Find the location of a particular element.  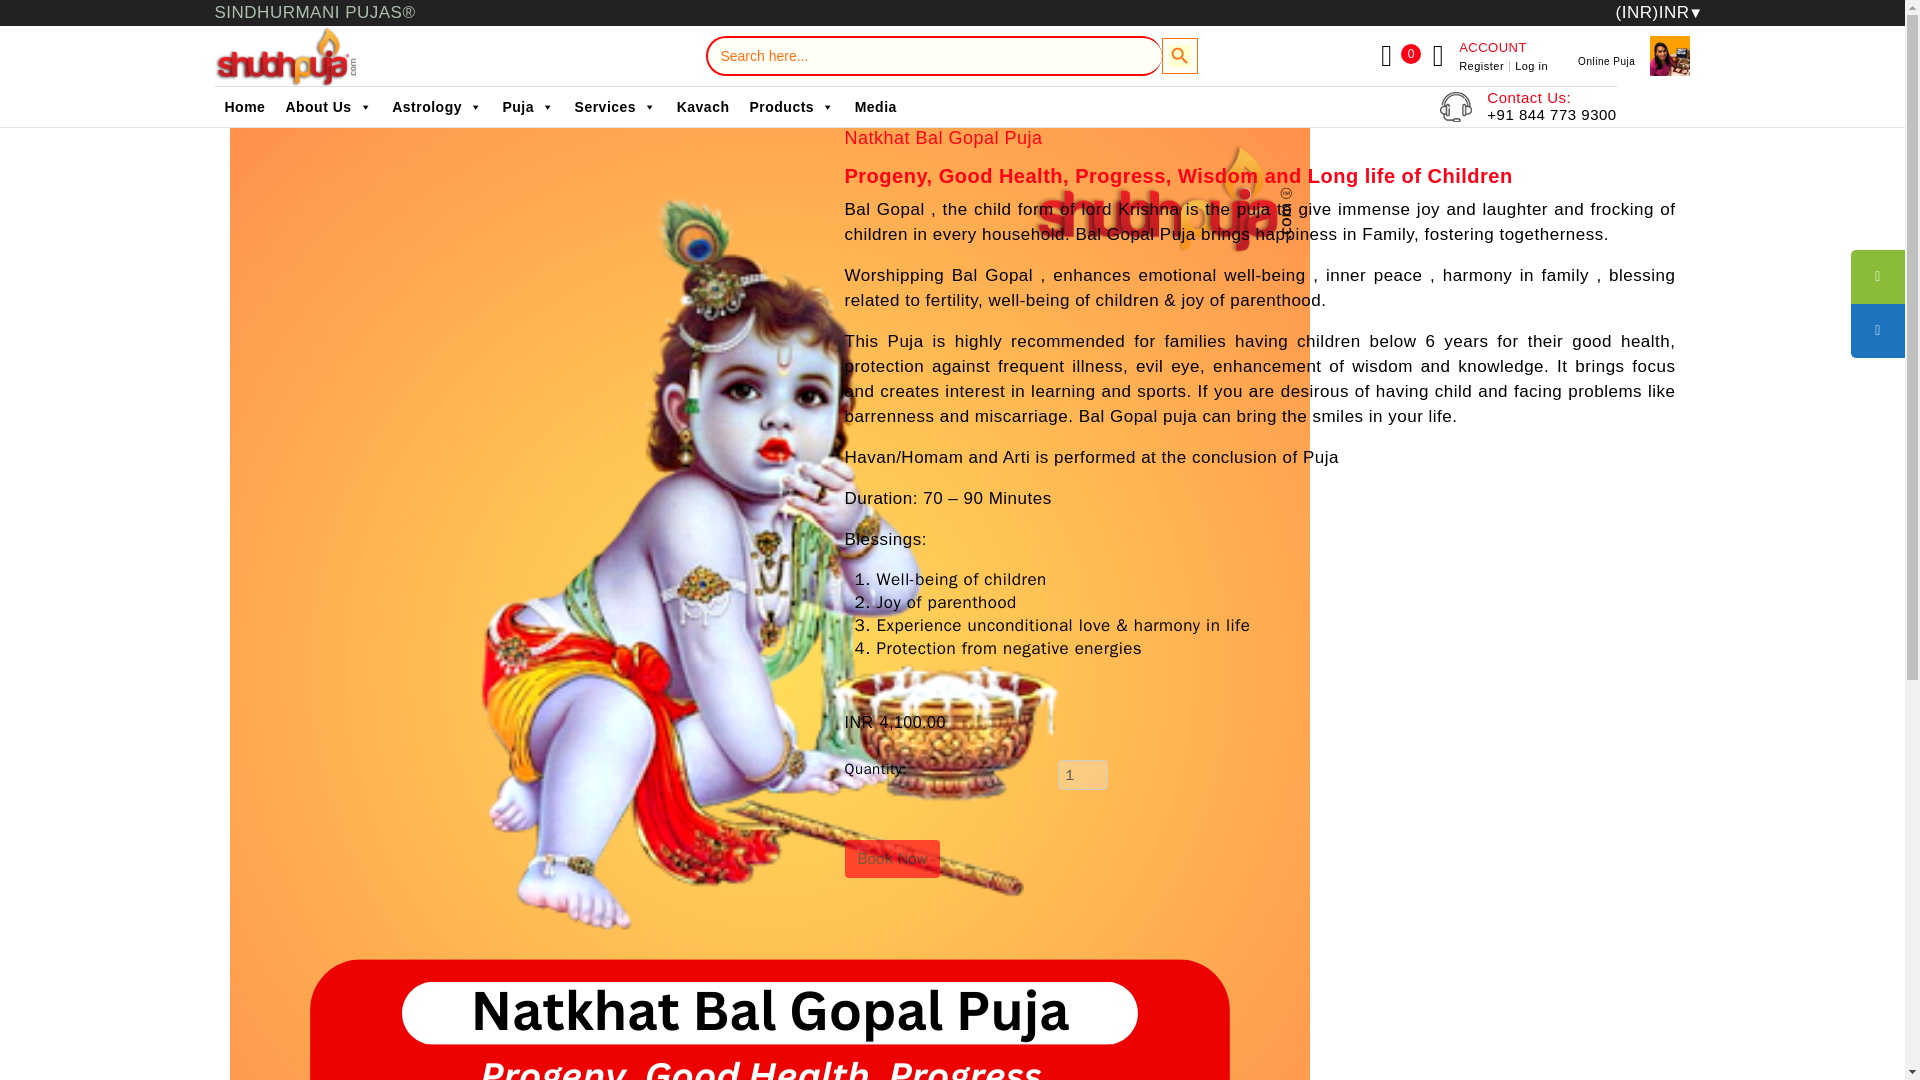

Astrology is located at coordinates (436, 107).